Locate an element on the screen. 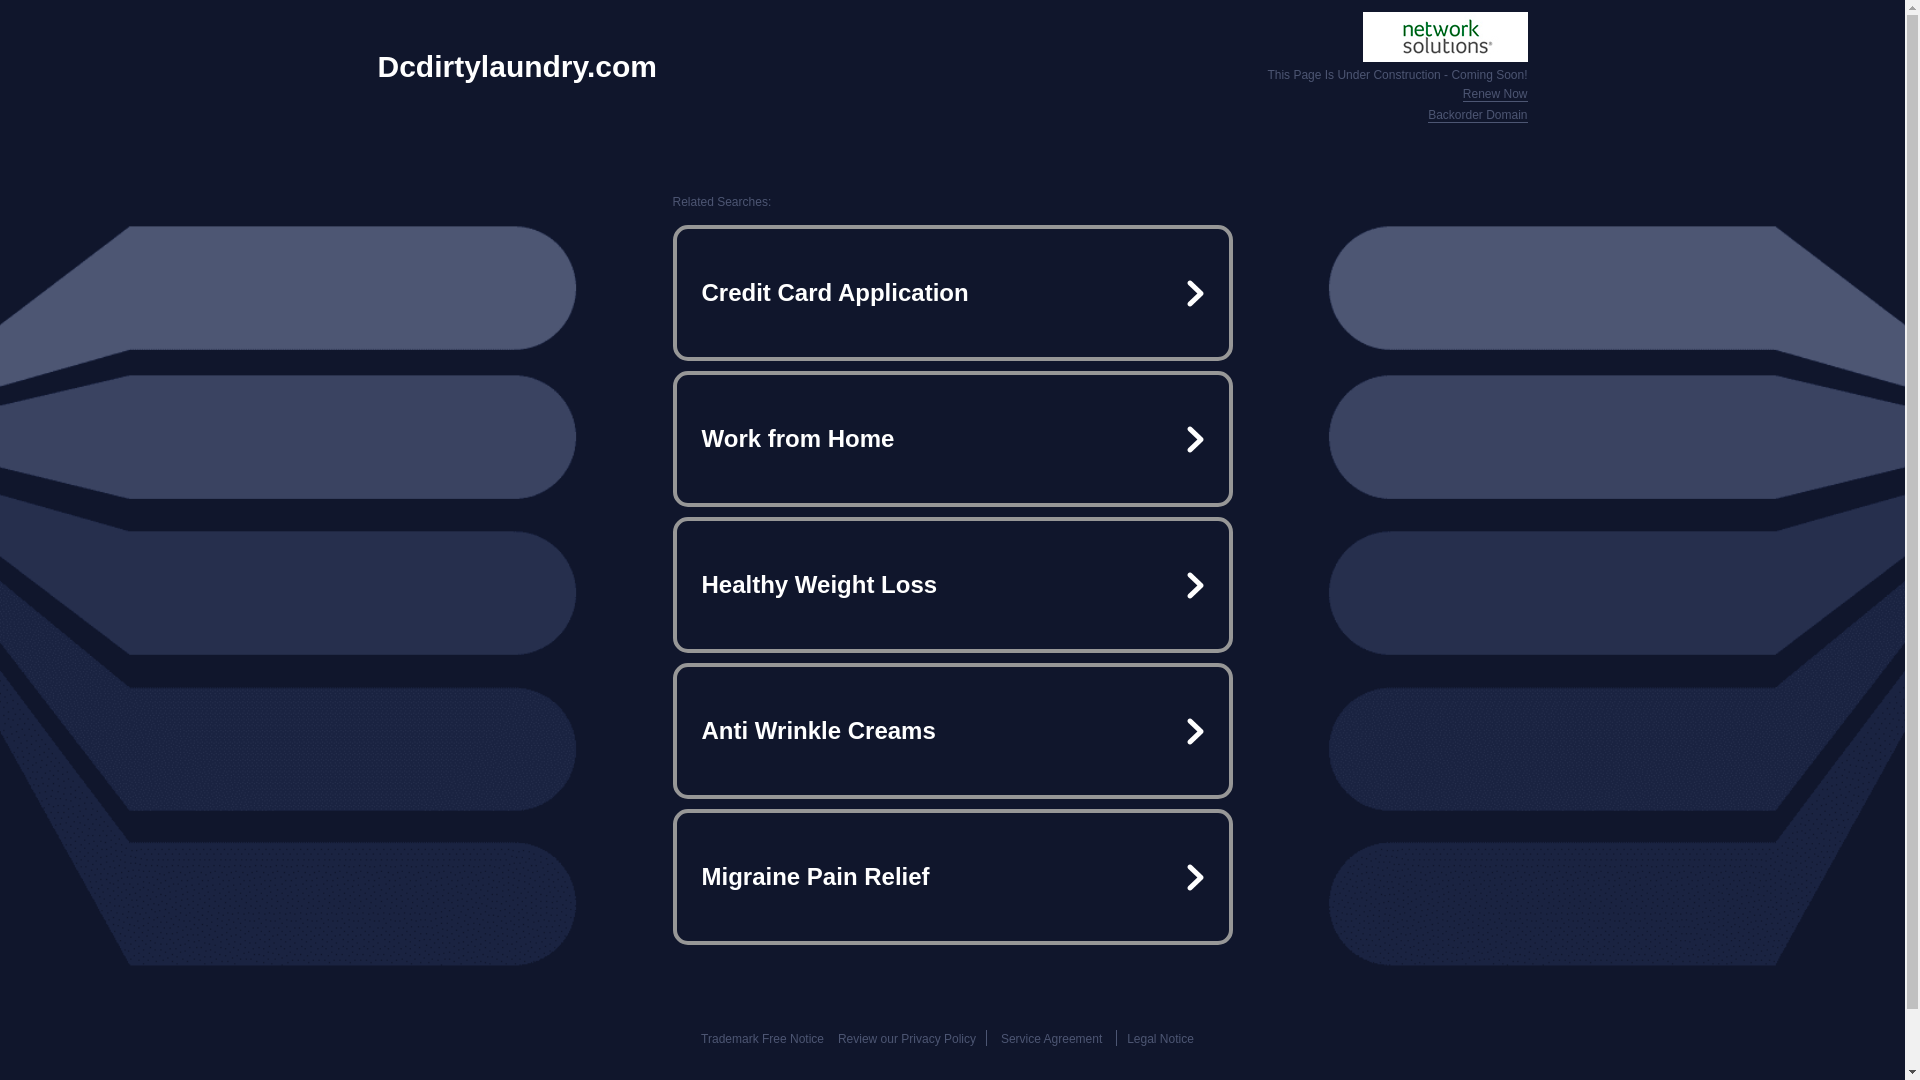 Image resolution: width=1920 pixels, height=1080 pixels. Review our Privacy Policy is located at coordinates (906, 1039).